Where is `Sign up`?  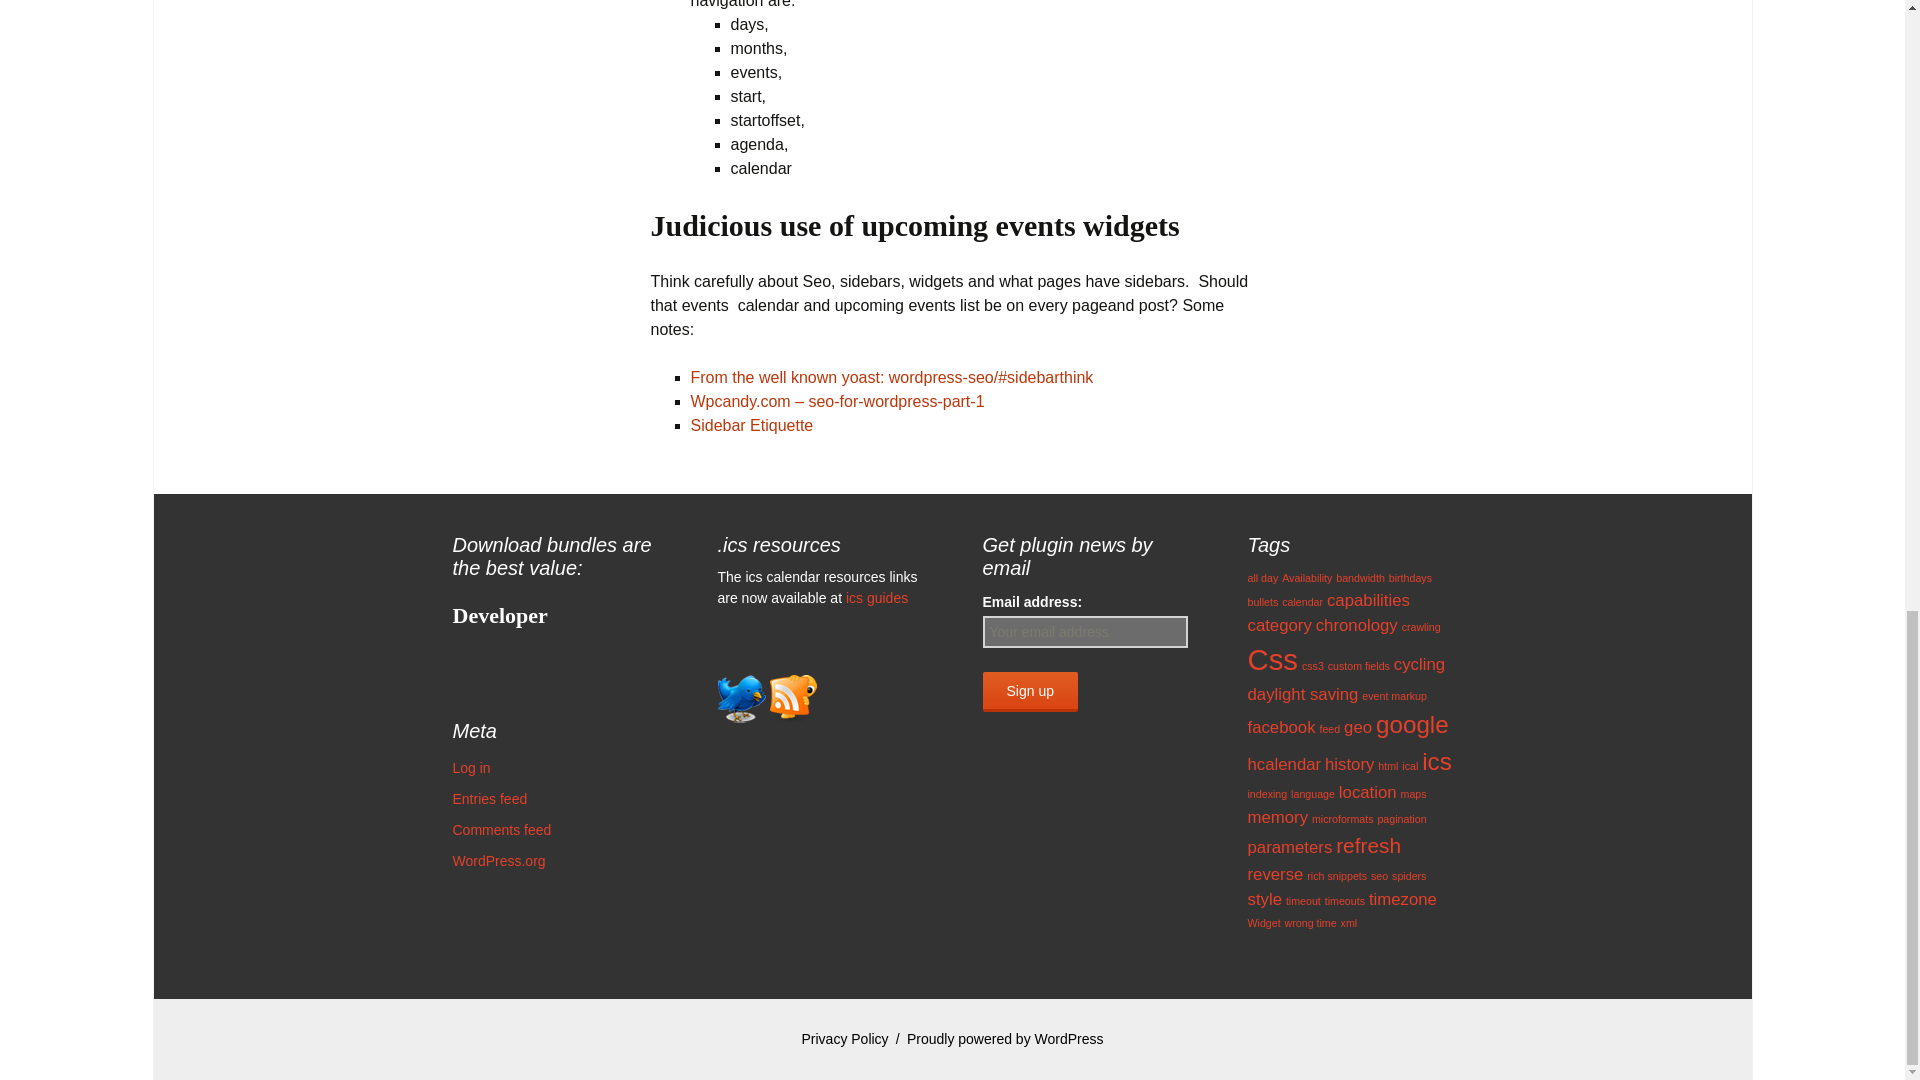
Sign up is located at coordinates (1029, 691).